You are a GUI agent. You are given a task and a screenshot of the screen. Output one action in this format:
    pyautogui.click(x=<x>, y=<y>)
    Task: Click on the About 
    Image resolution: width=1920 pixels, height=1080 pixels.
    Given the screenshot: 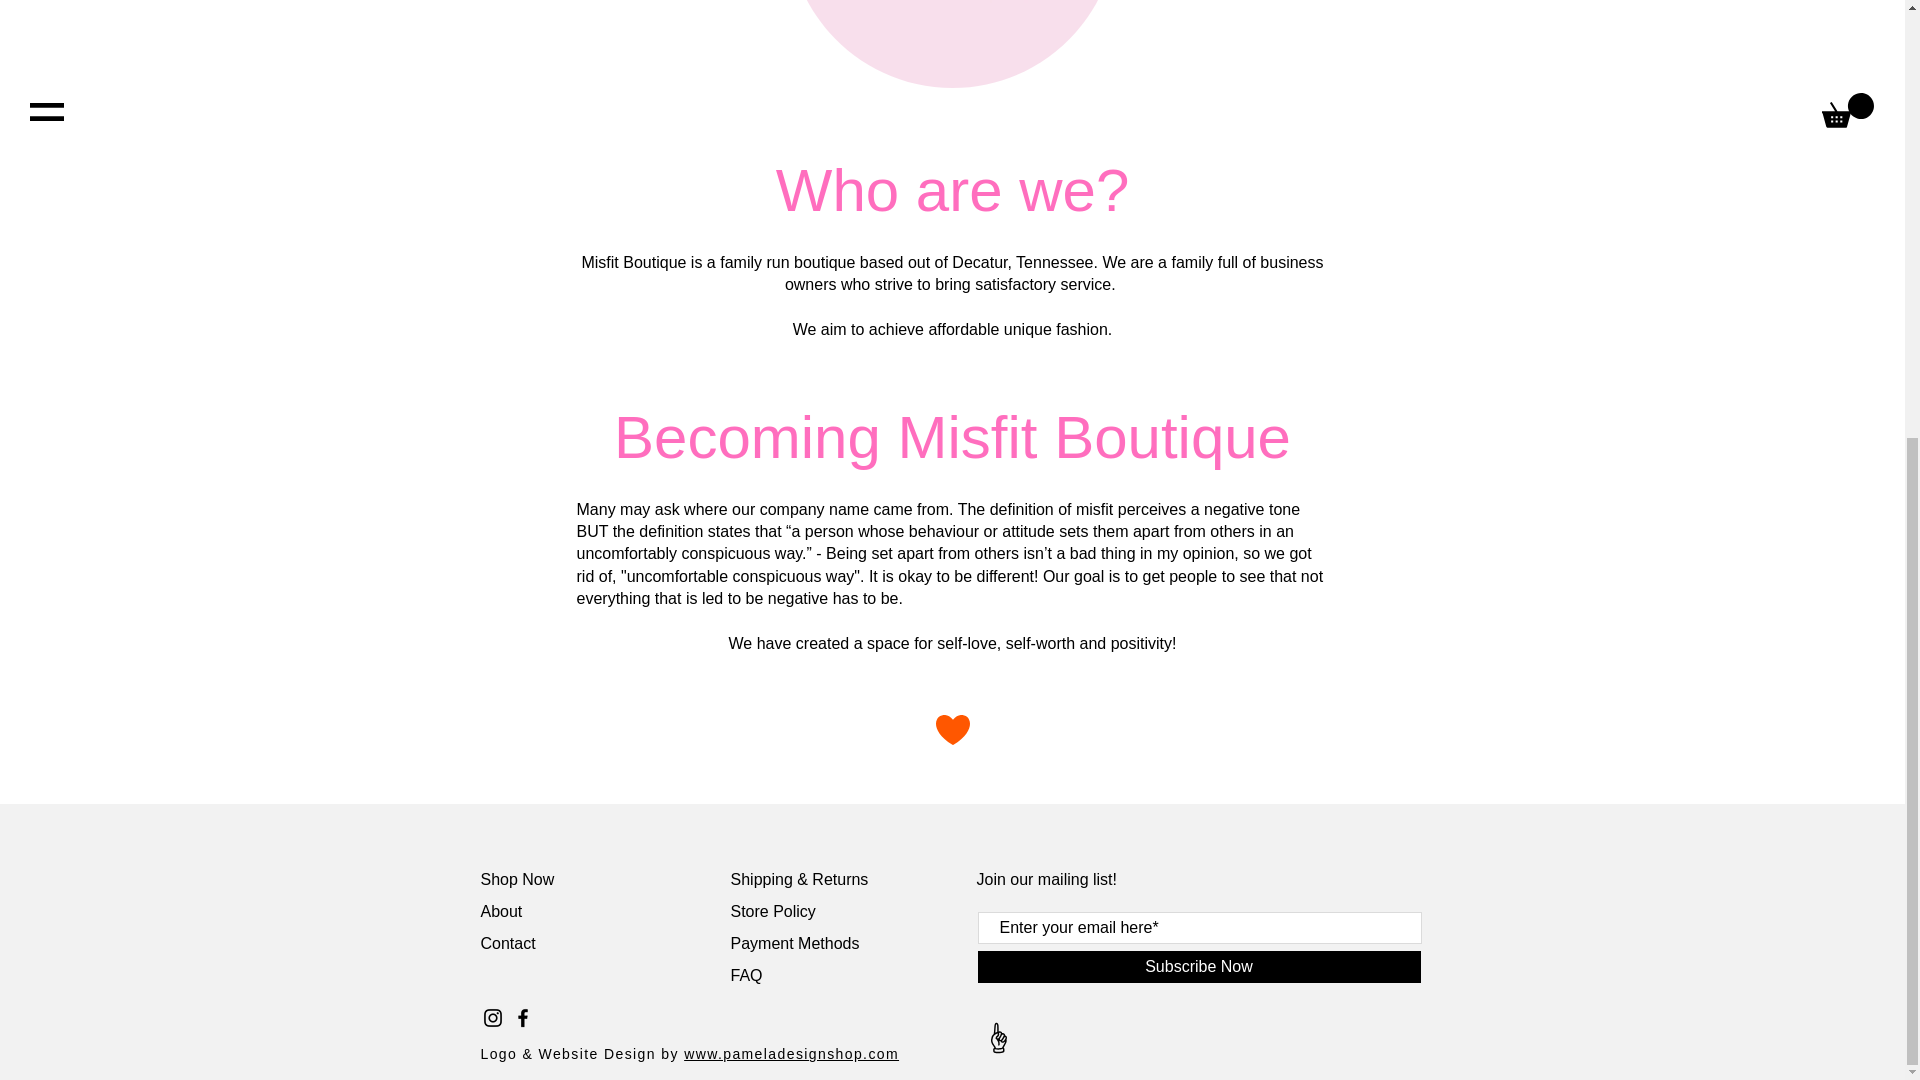 What is the action you would take?
    pyautogui.click(x=503, y=911)
    